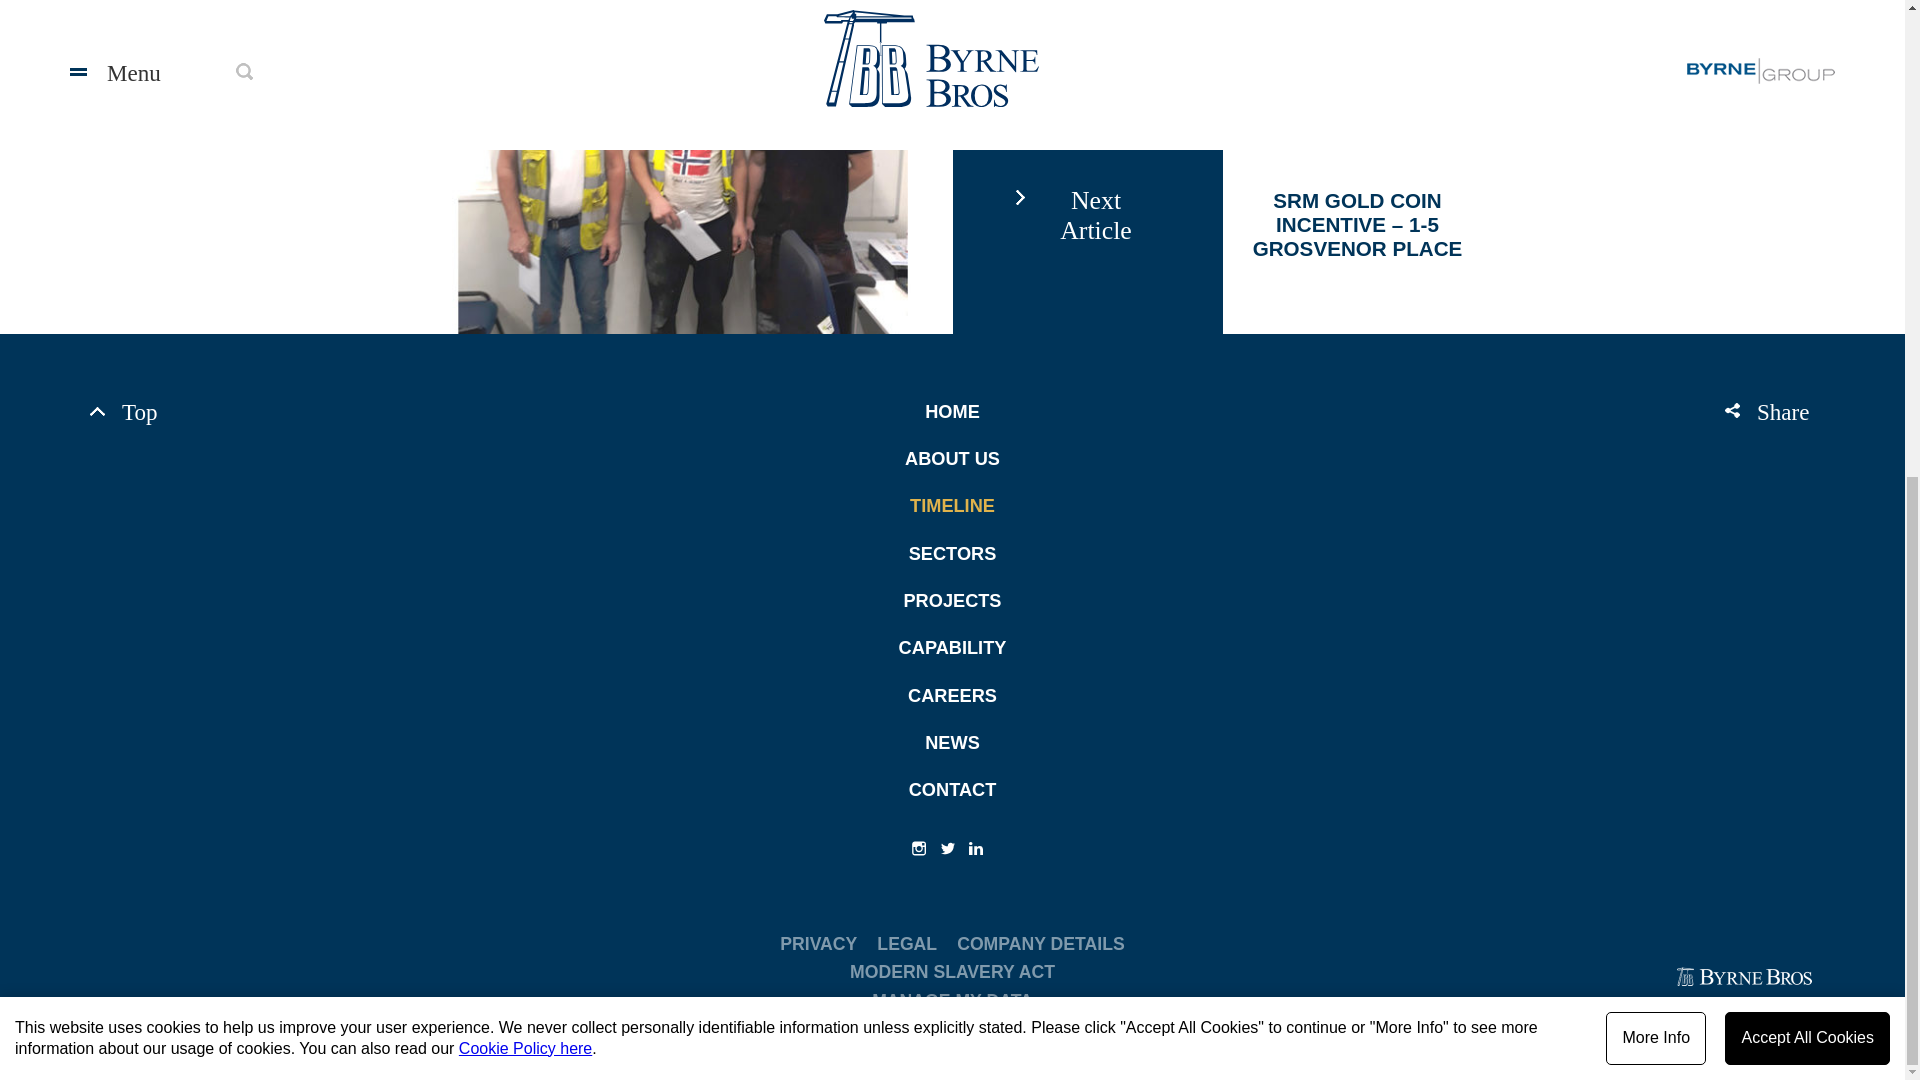  I want to click on Manage My Data, so click(952, 1002).